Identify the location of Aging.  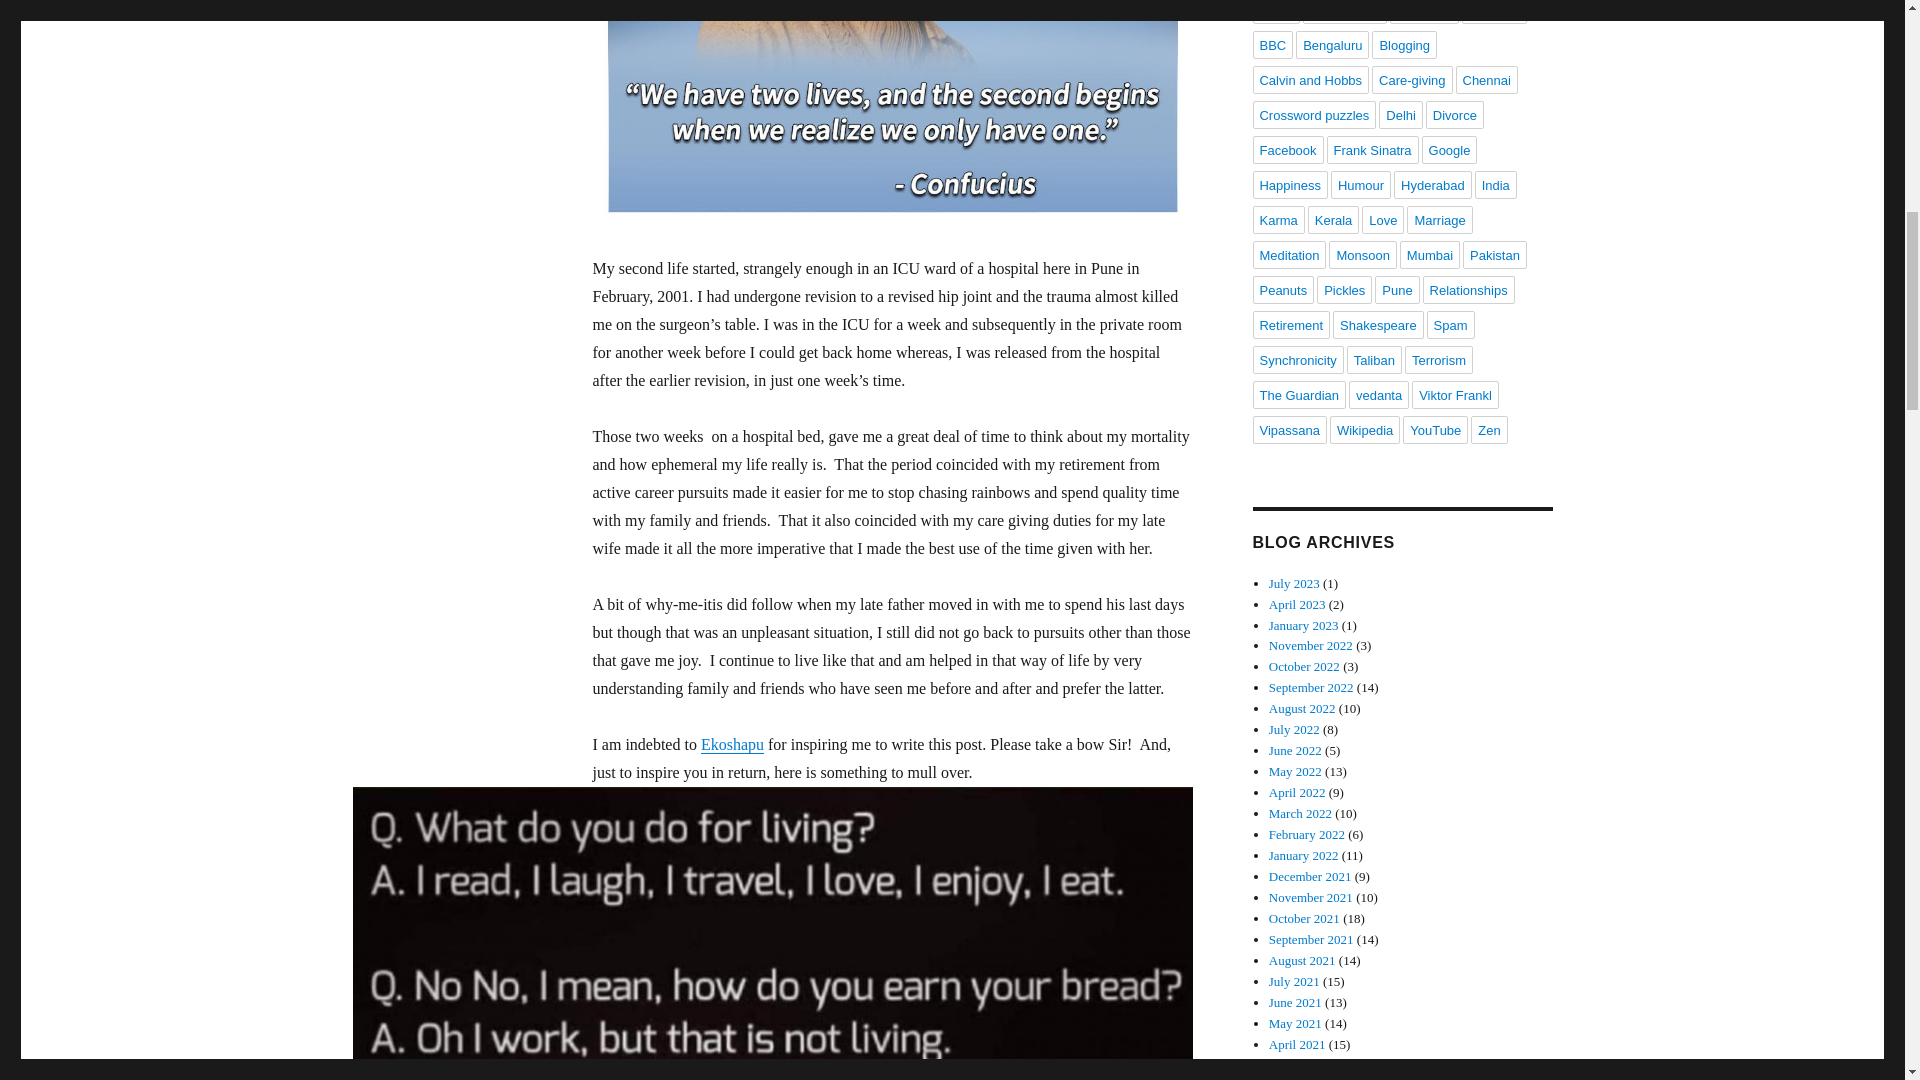
(1275, 12).